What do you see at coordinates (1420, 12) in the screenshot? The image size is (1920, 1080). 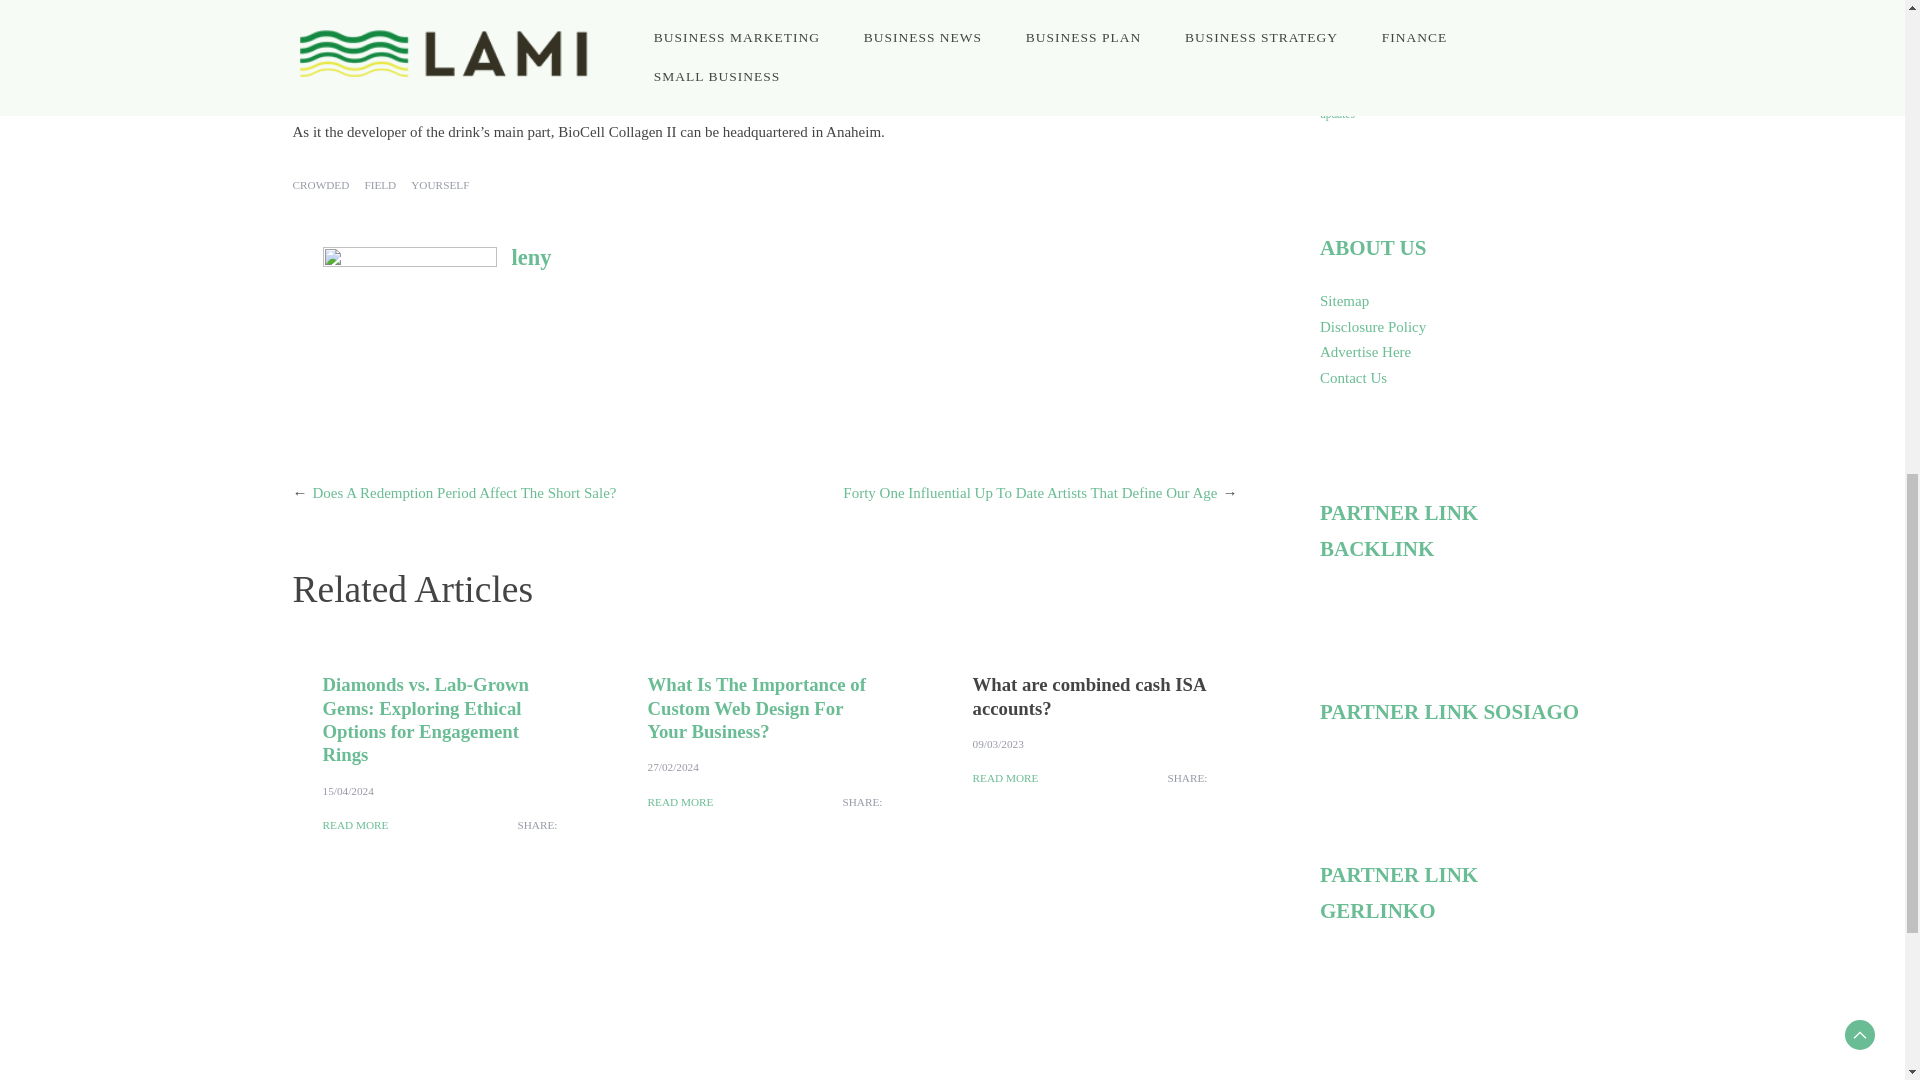 I see `market` at bounding box center [1420, 12].